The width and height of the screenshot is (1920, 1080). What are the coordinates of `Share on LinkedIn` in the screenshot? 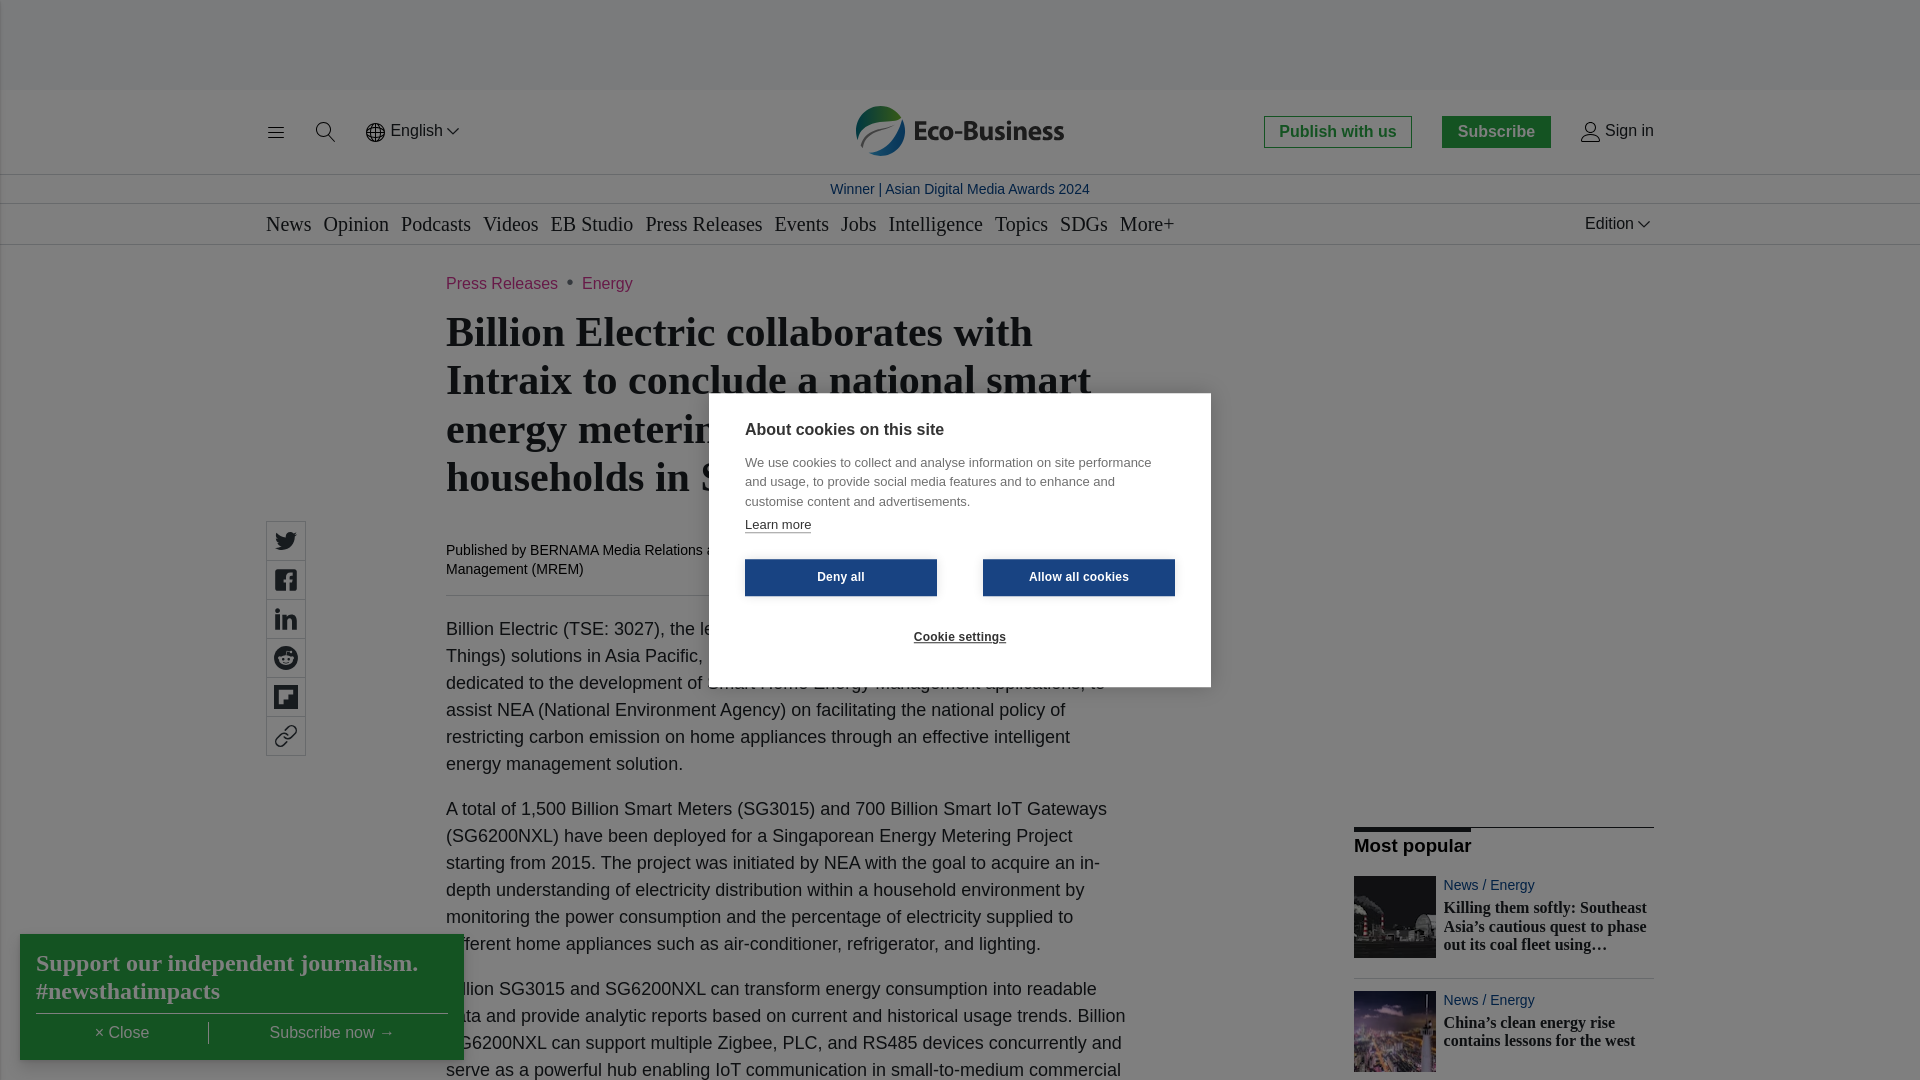 It's located at (286, 619).